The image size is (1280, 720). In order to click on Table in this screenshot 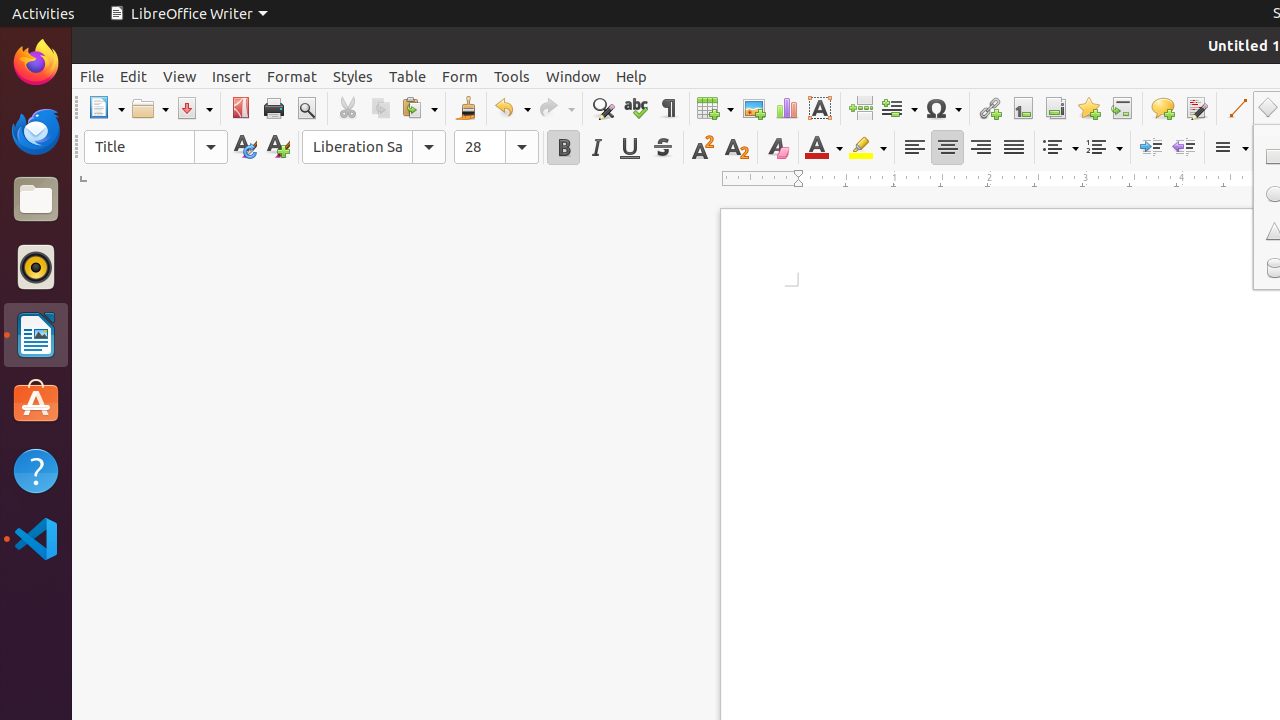, I will do `click(408, 76)`.